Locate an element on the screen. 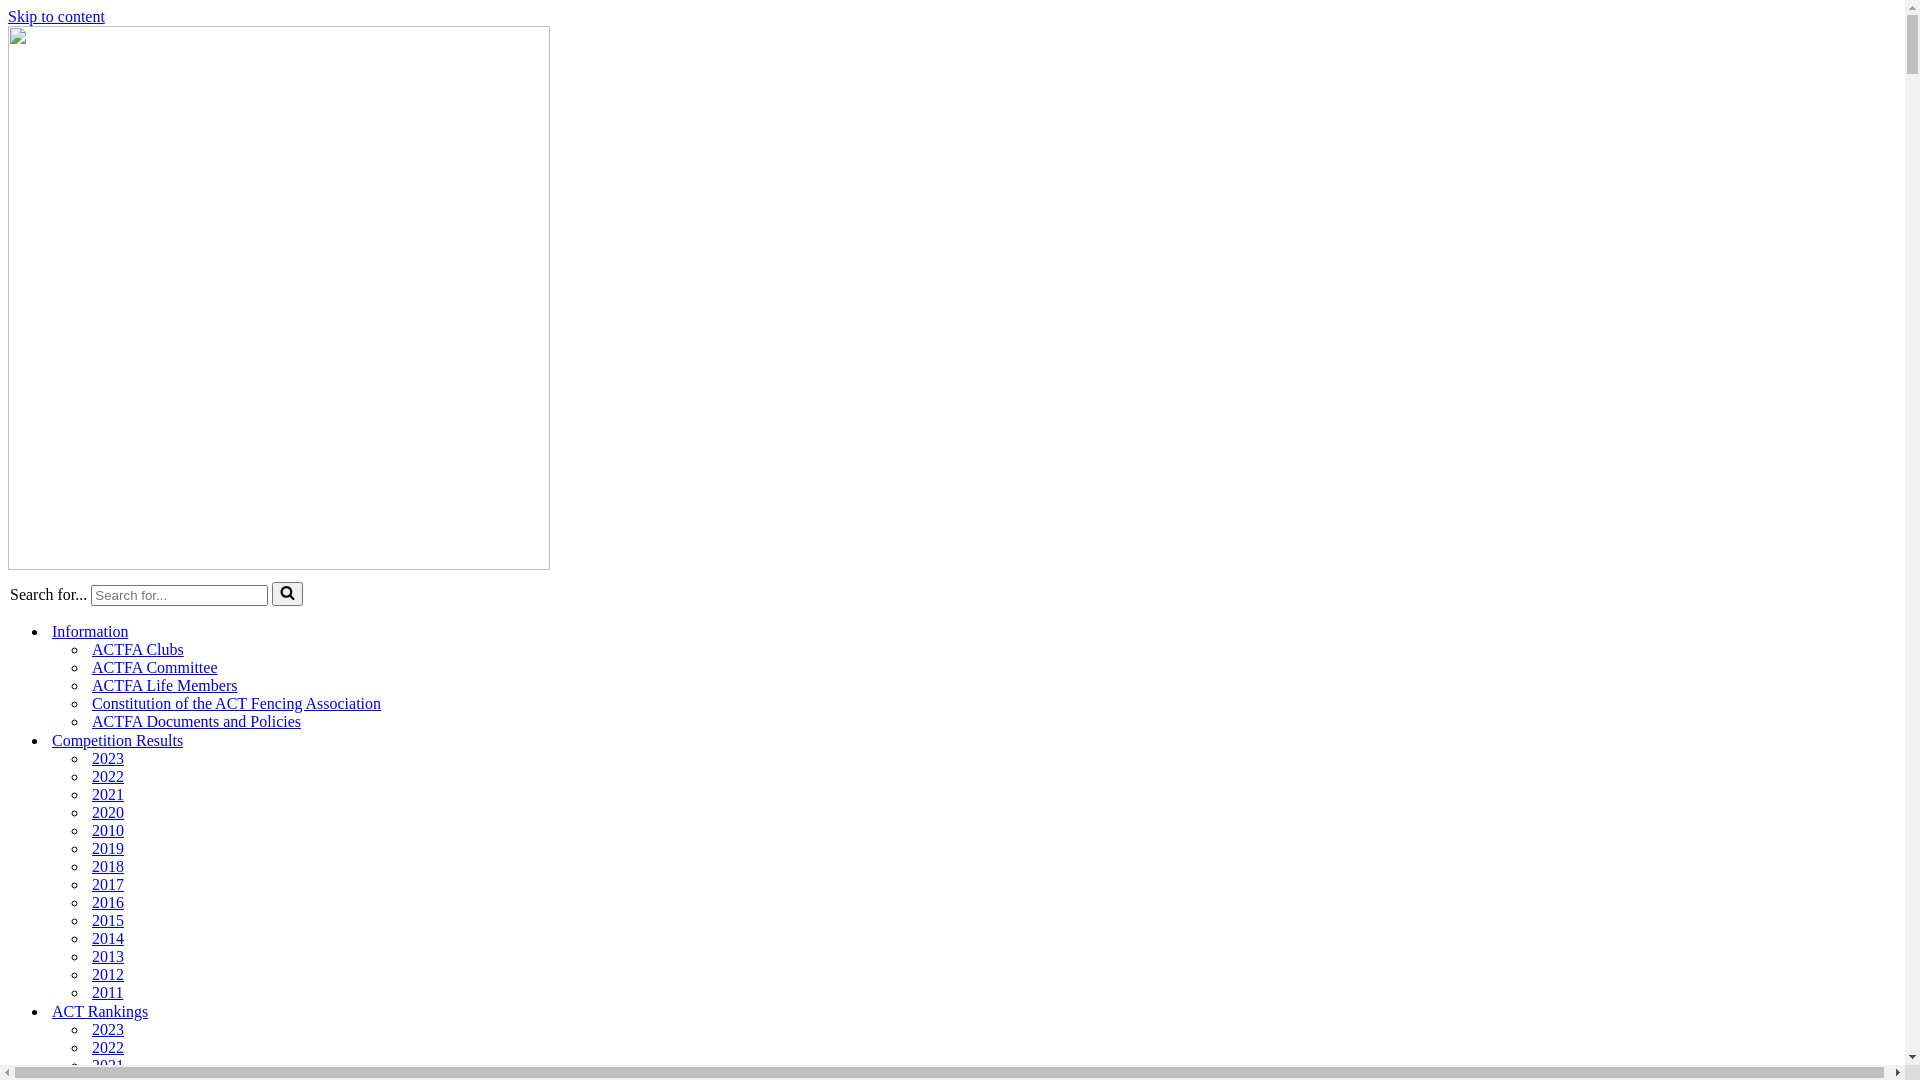 This screenshot has height=1080, width=1920. ACTFA Life Members is located at coordinates (164, 686).